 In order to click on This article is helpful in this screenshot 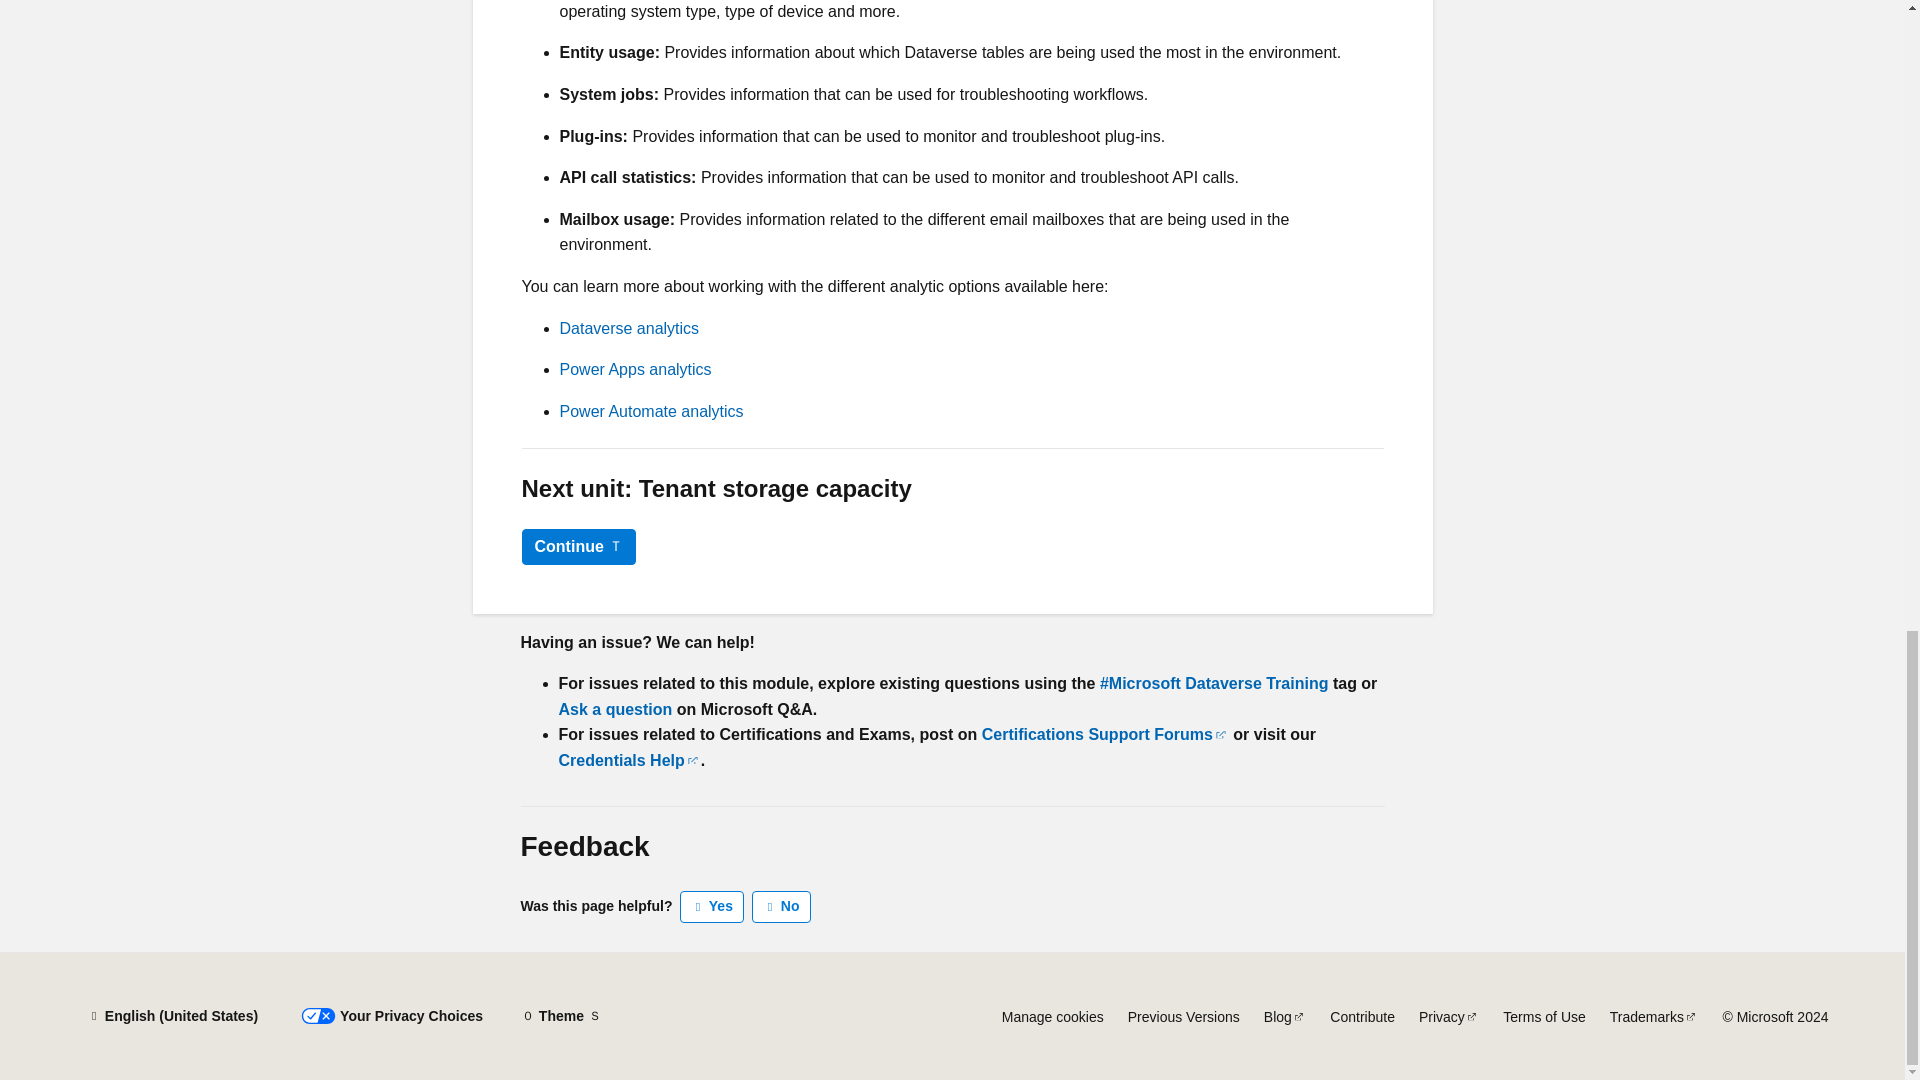, I will do `click(712, 907)`.